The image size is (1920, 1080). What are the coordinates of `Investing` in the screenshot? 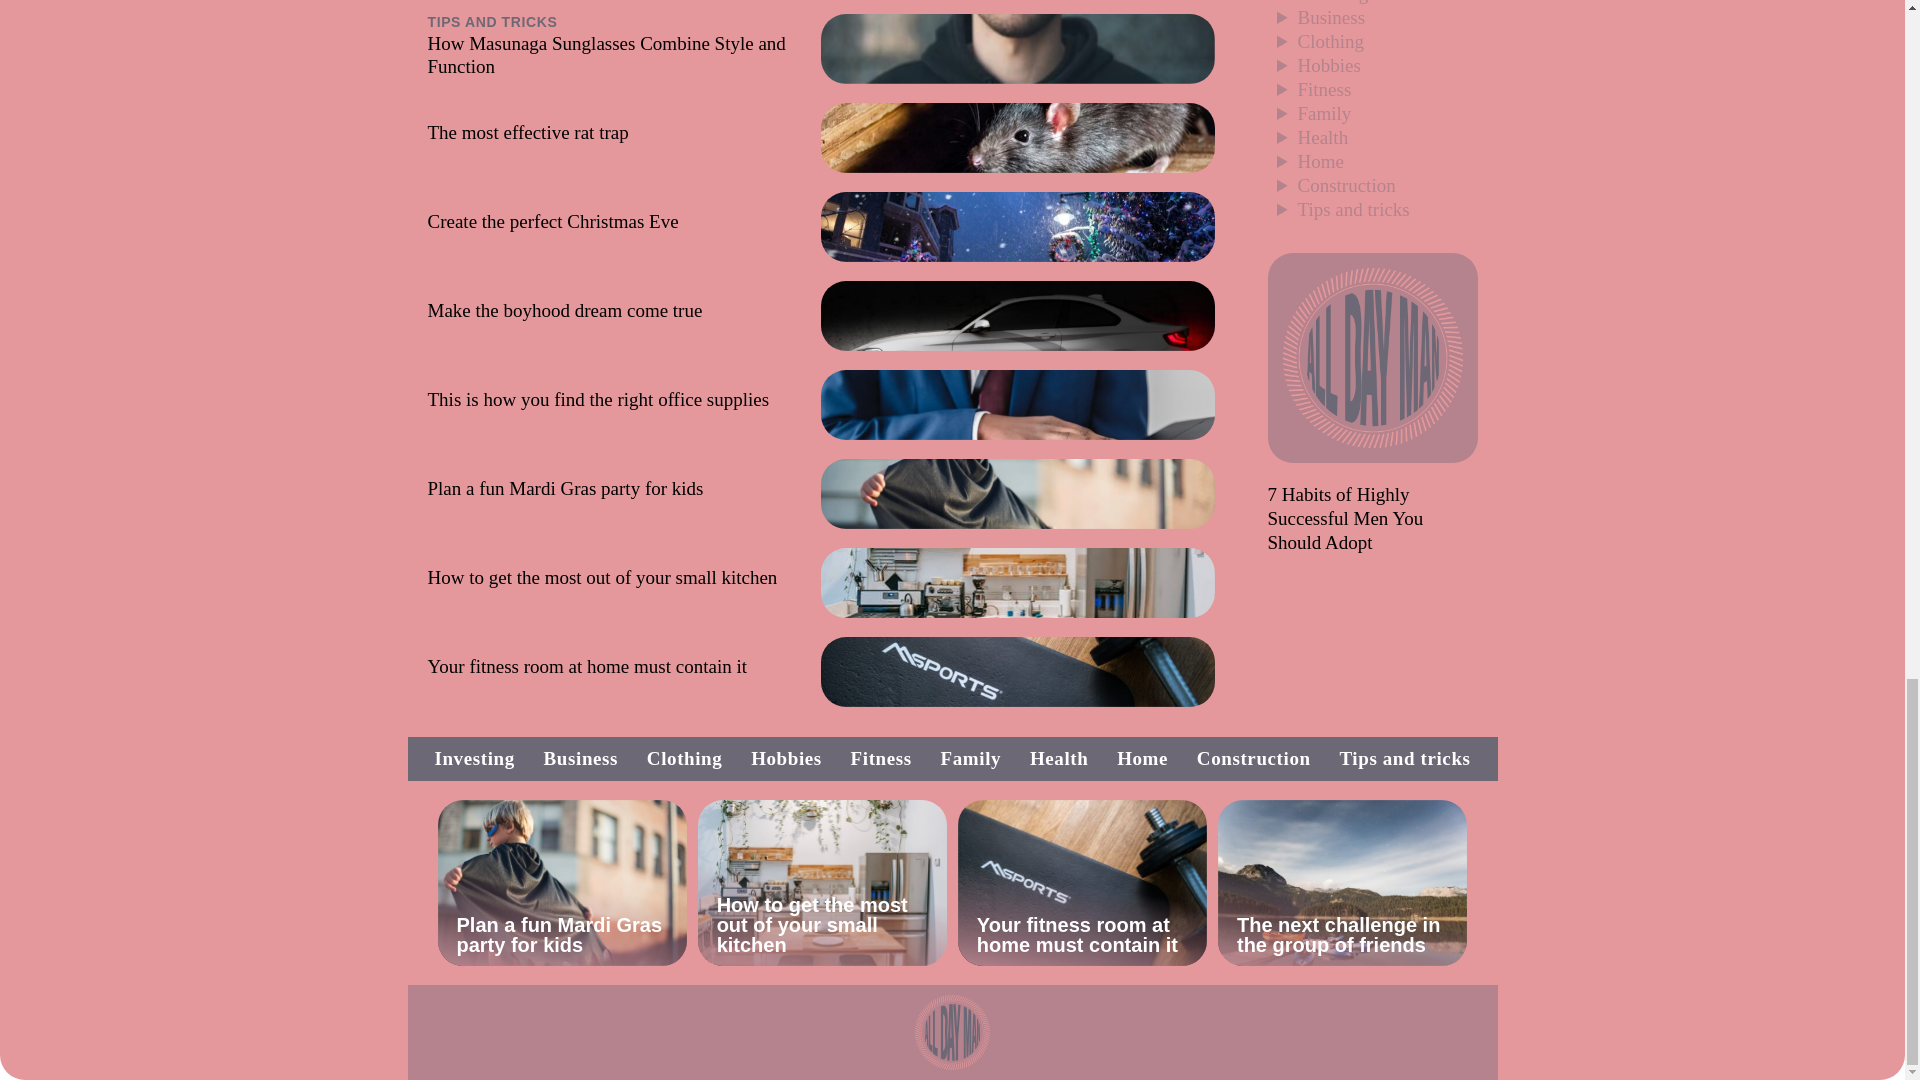 It's located at (474, 758).